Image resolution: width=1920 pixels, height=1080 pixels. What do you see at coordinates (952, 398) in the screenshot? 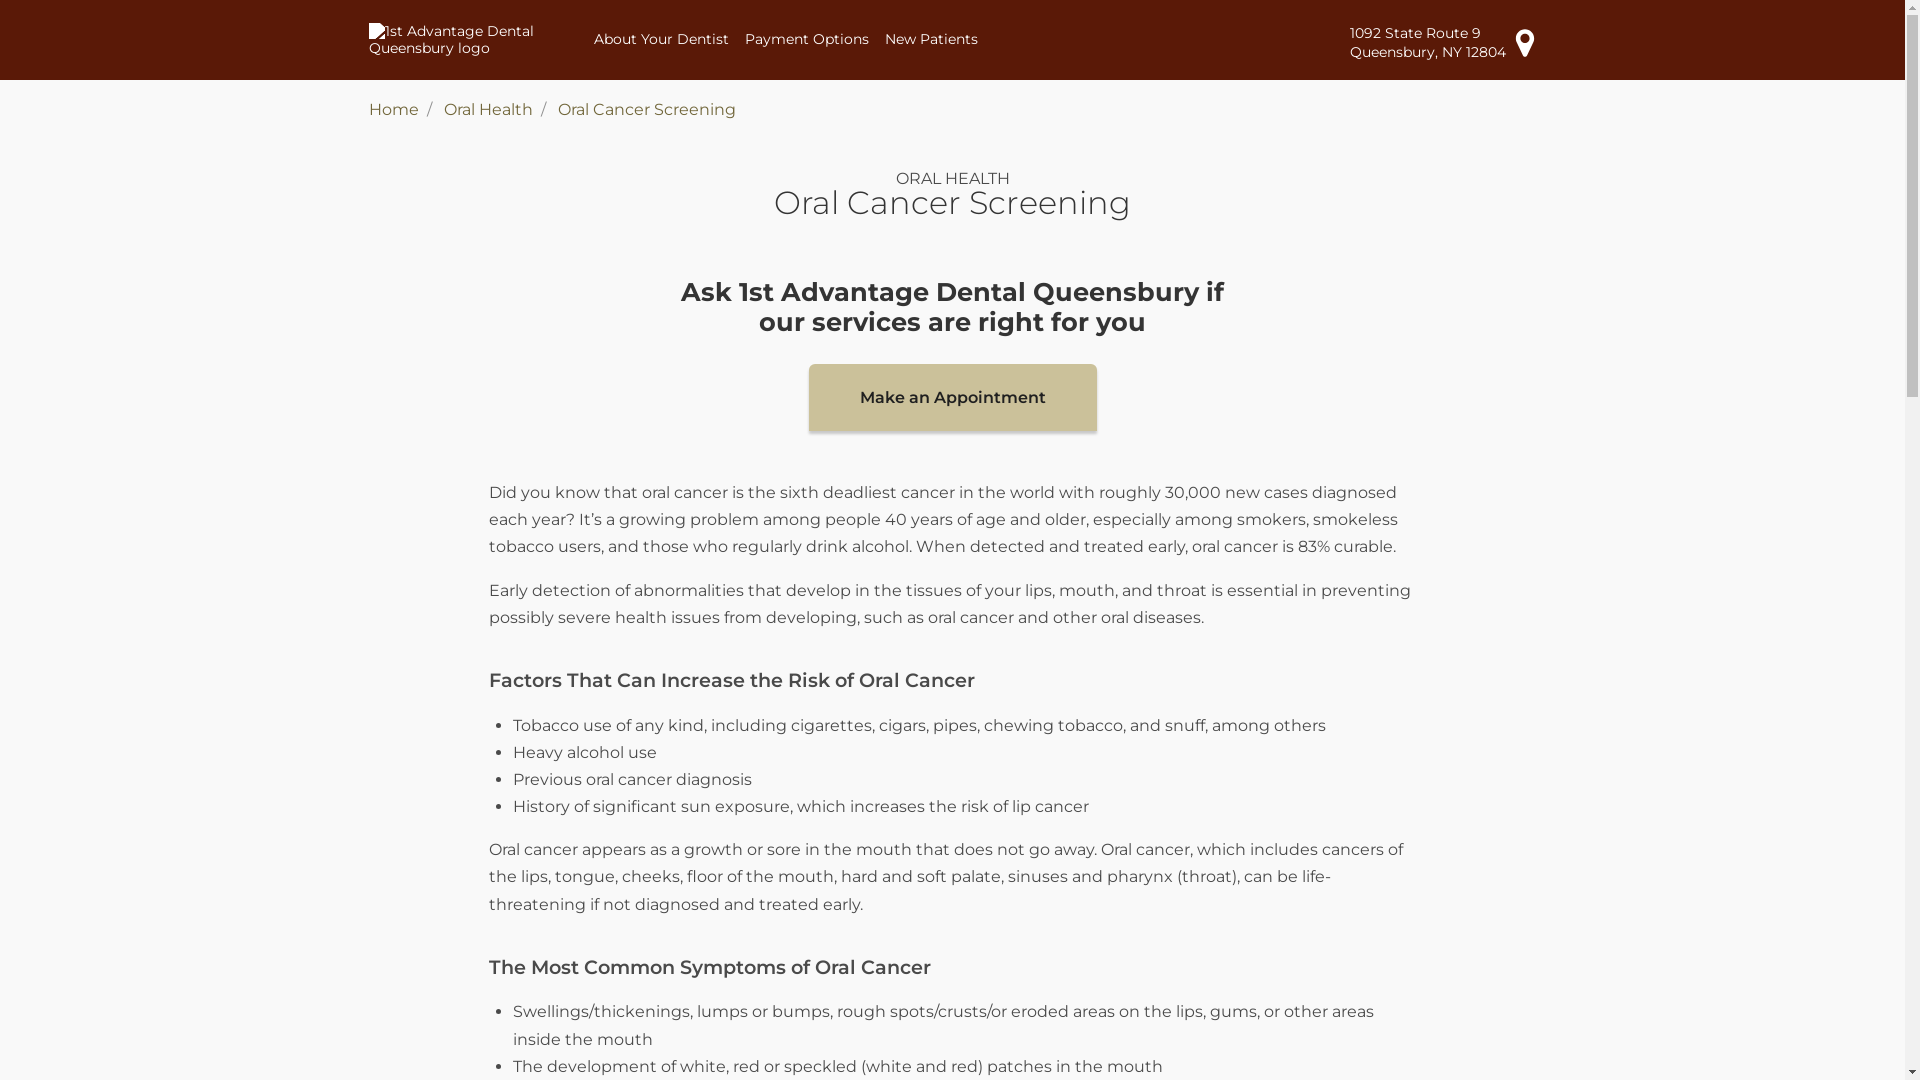
I see `Make an Appointment` at bounding box center [952, 398].